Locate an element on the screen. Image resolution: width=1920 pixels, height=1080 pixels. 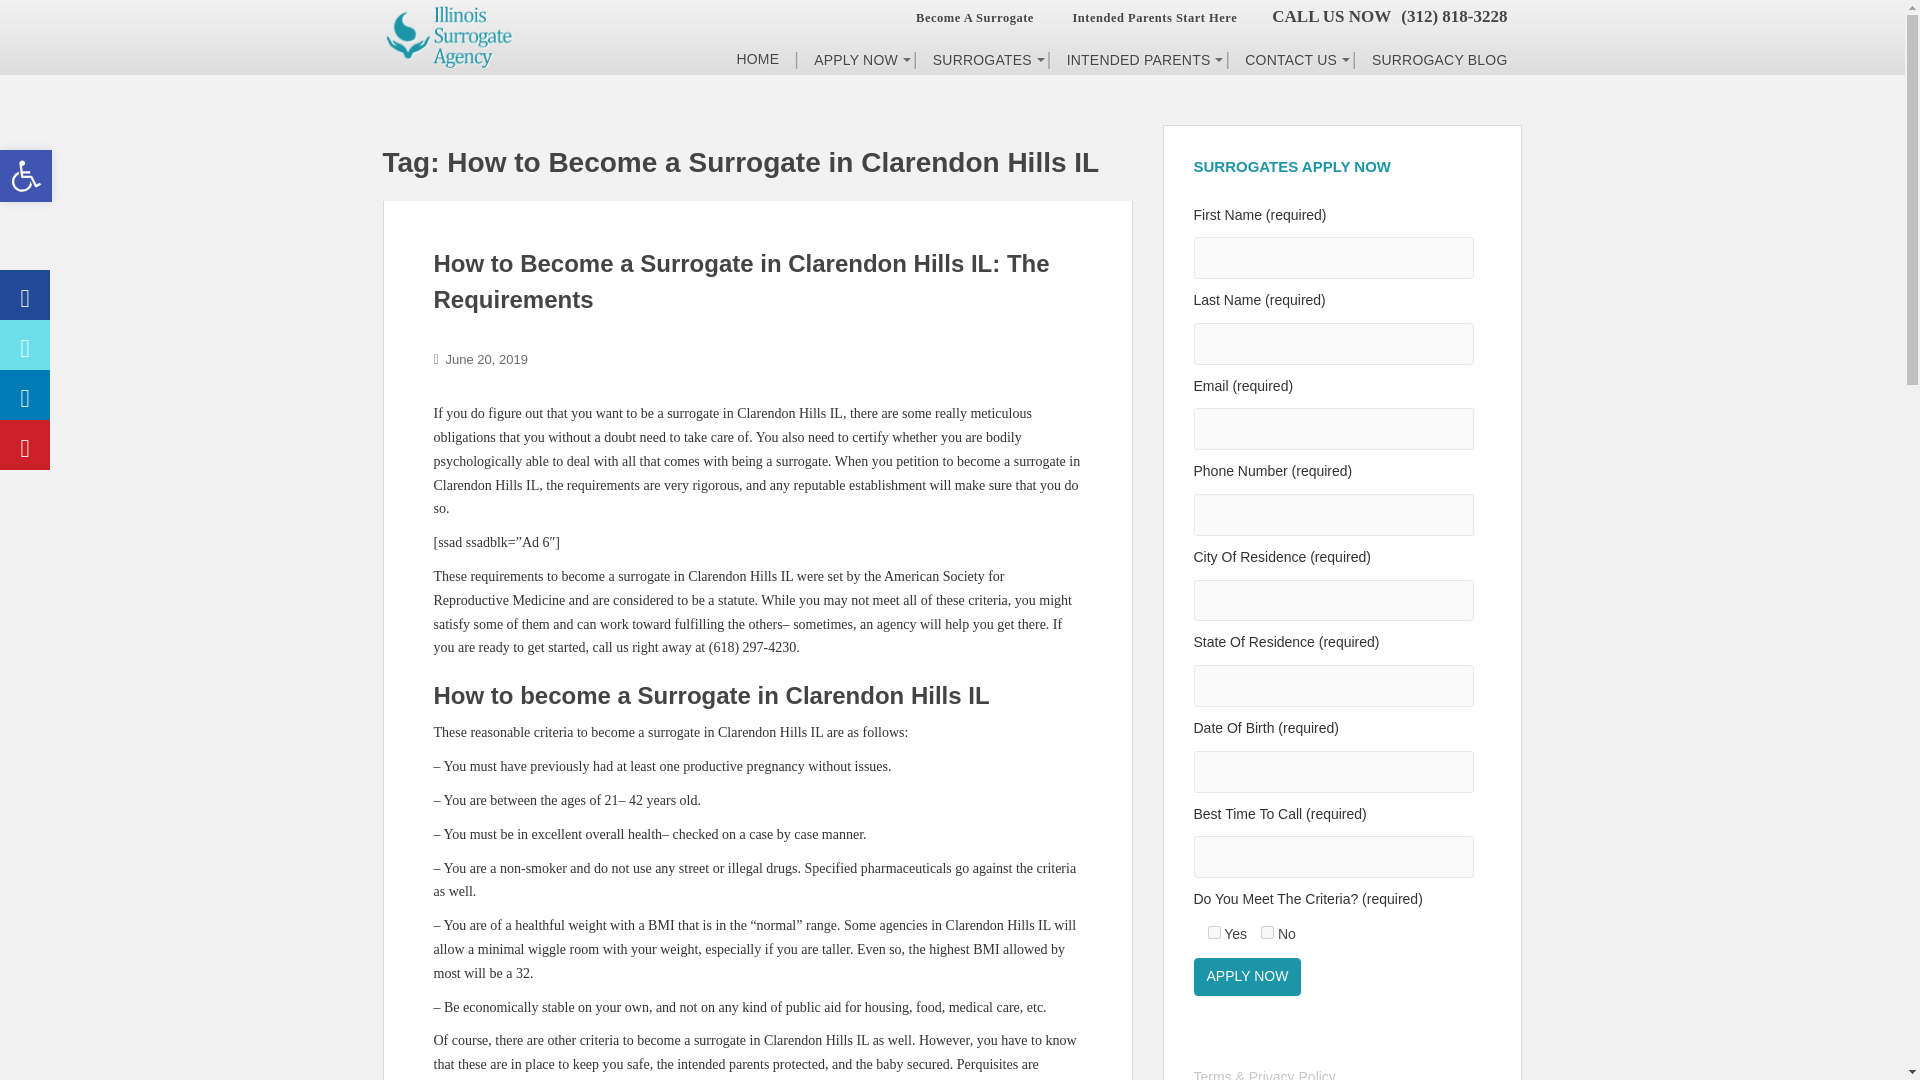
Accessibility Tools is located at coordinates (26, 176).